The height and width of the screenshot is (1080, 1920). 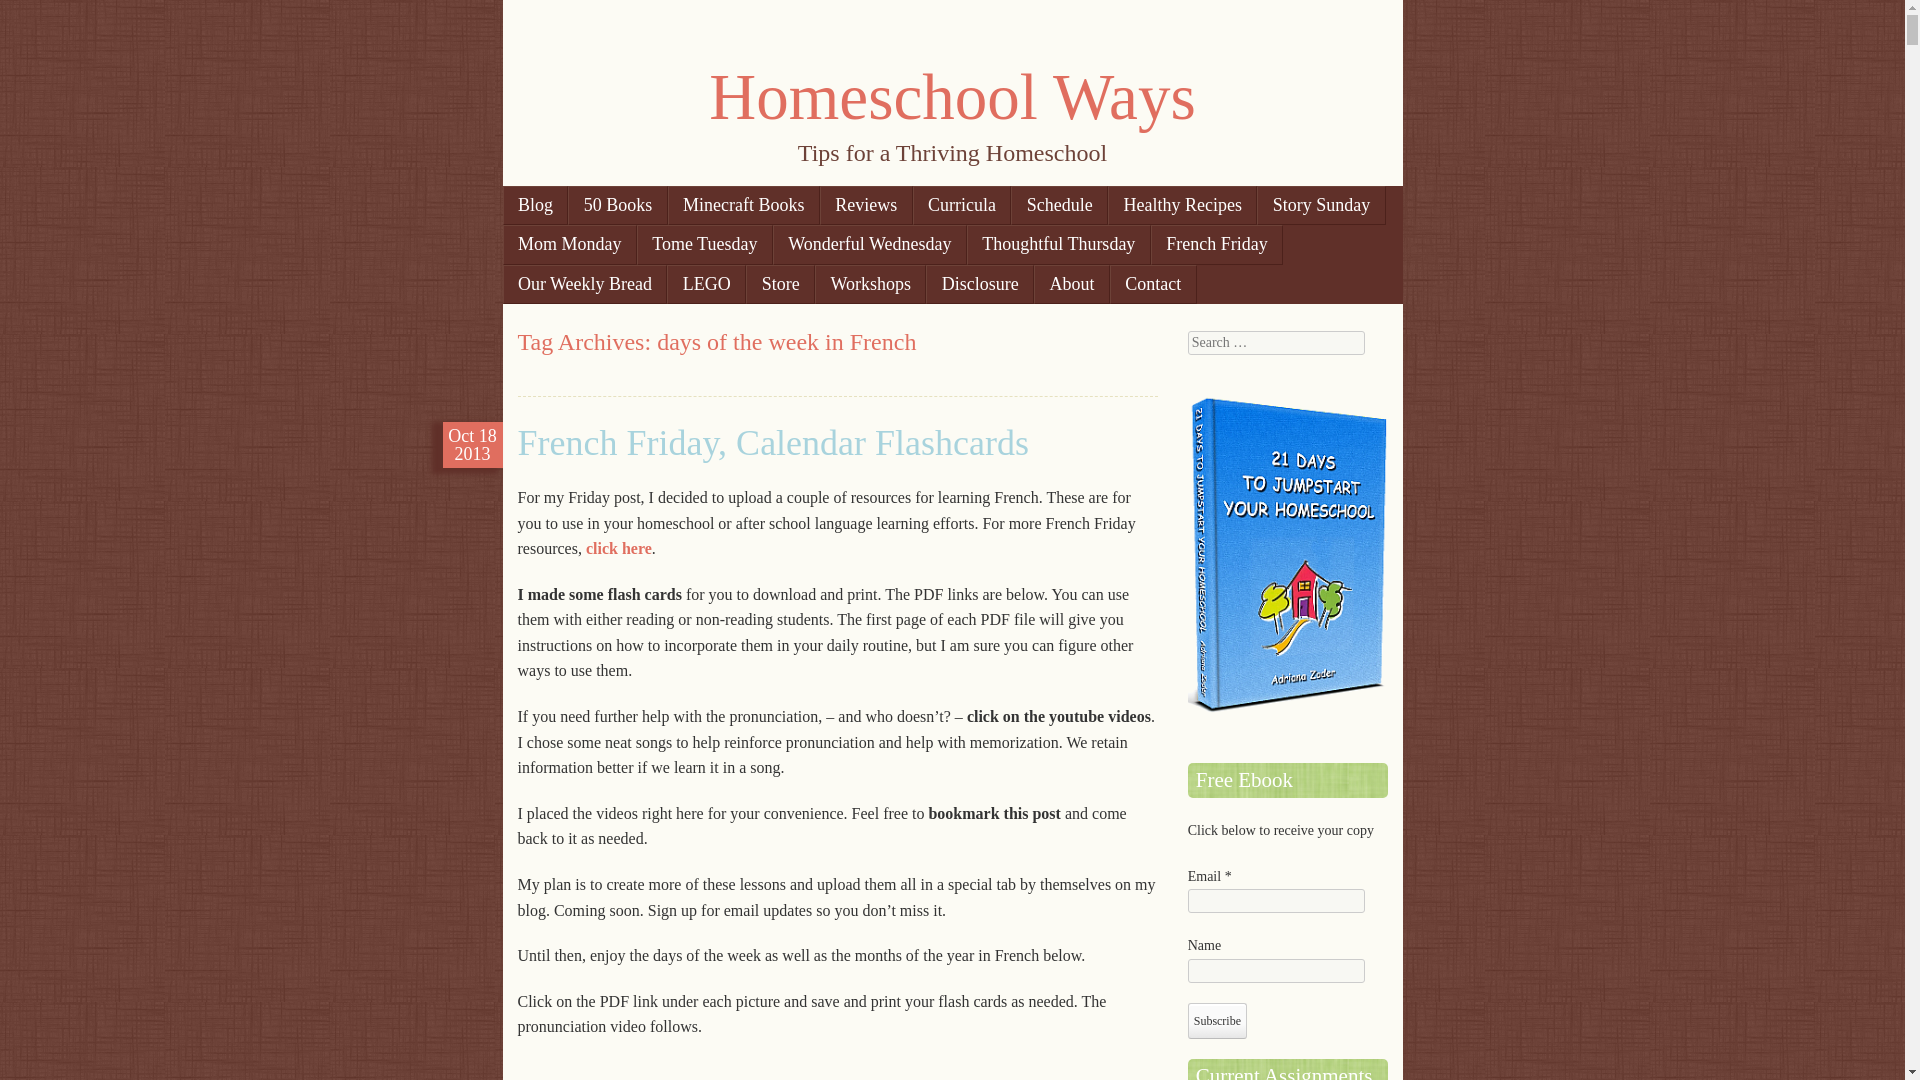 I want to click on LEGO, so click(x=706, y=284).